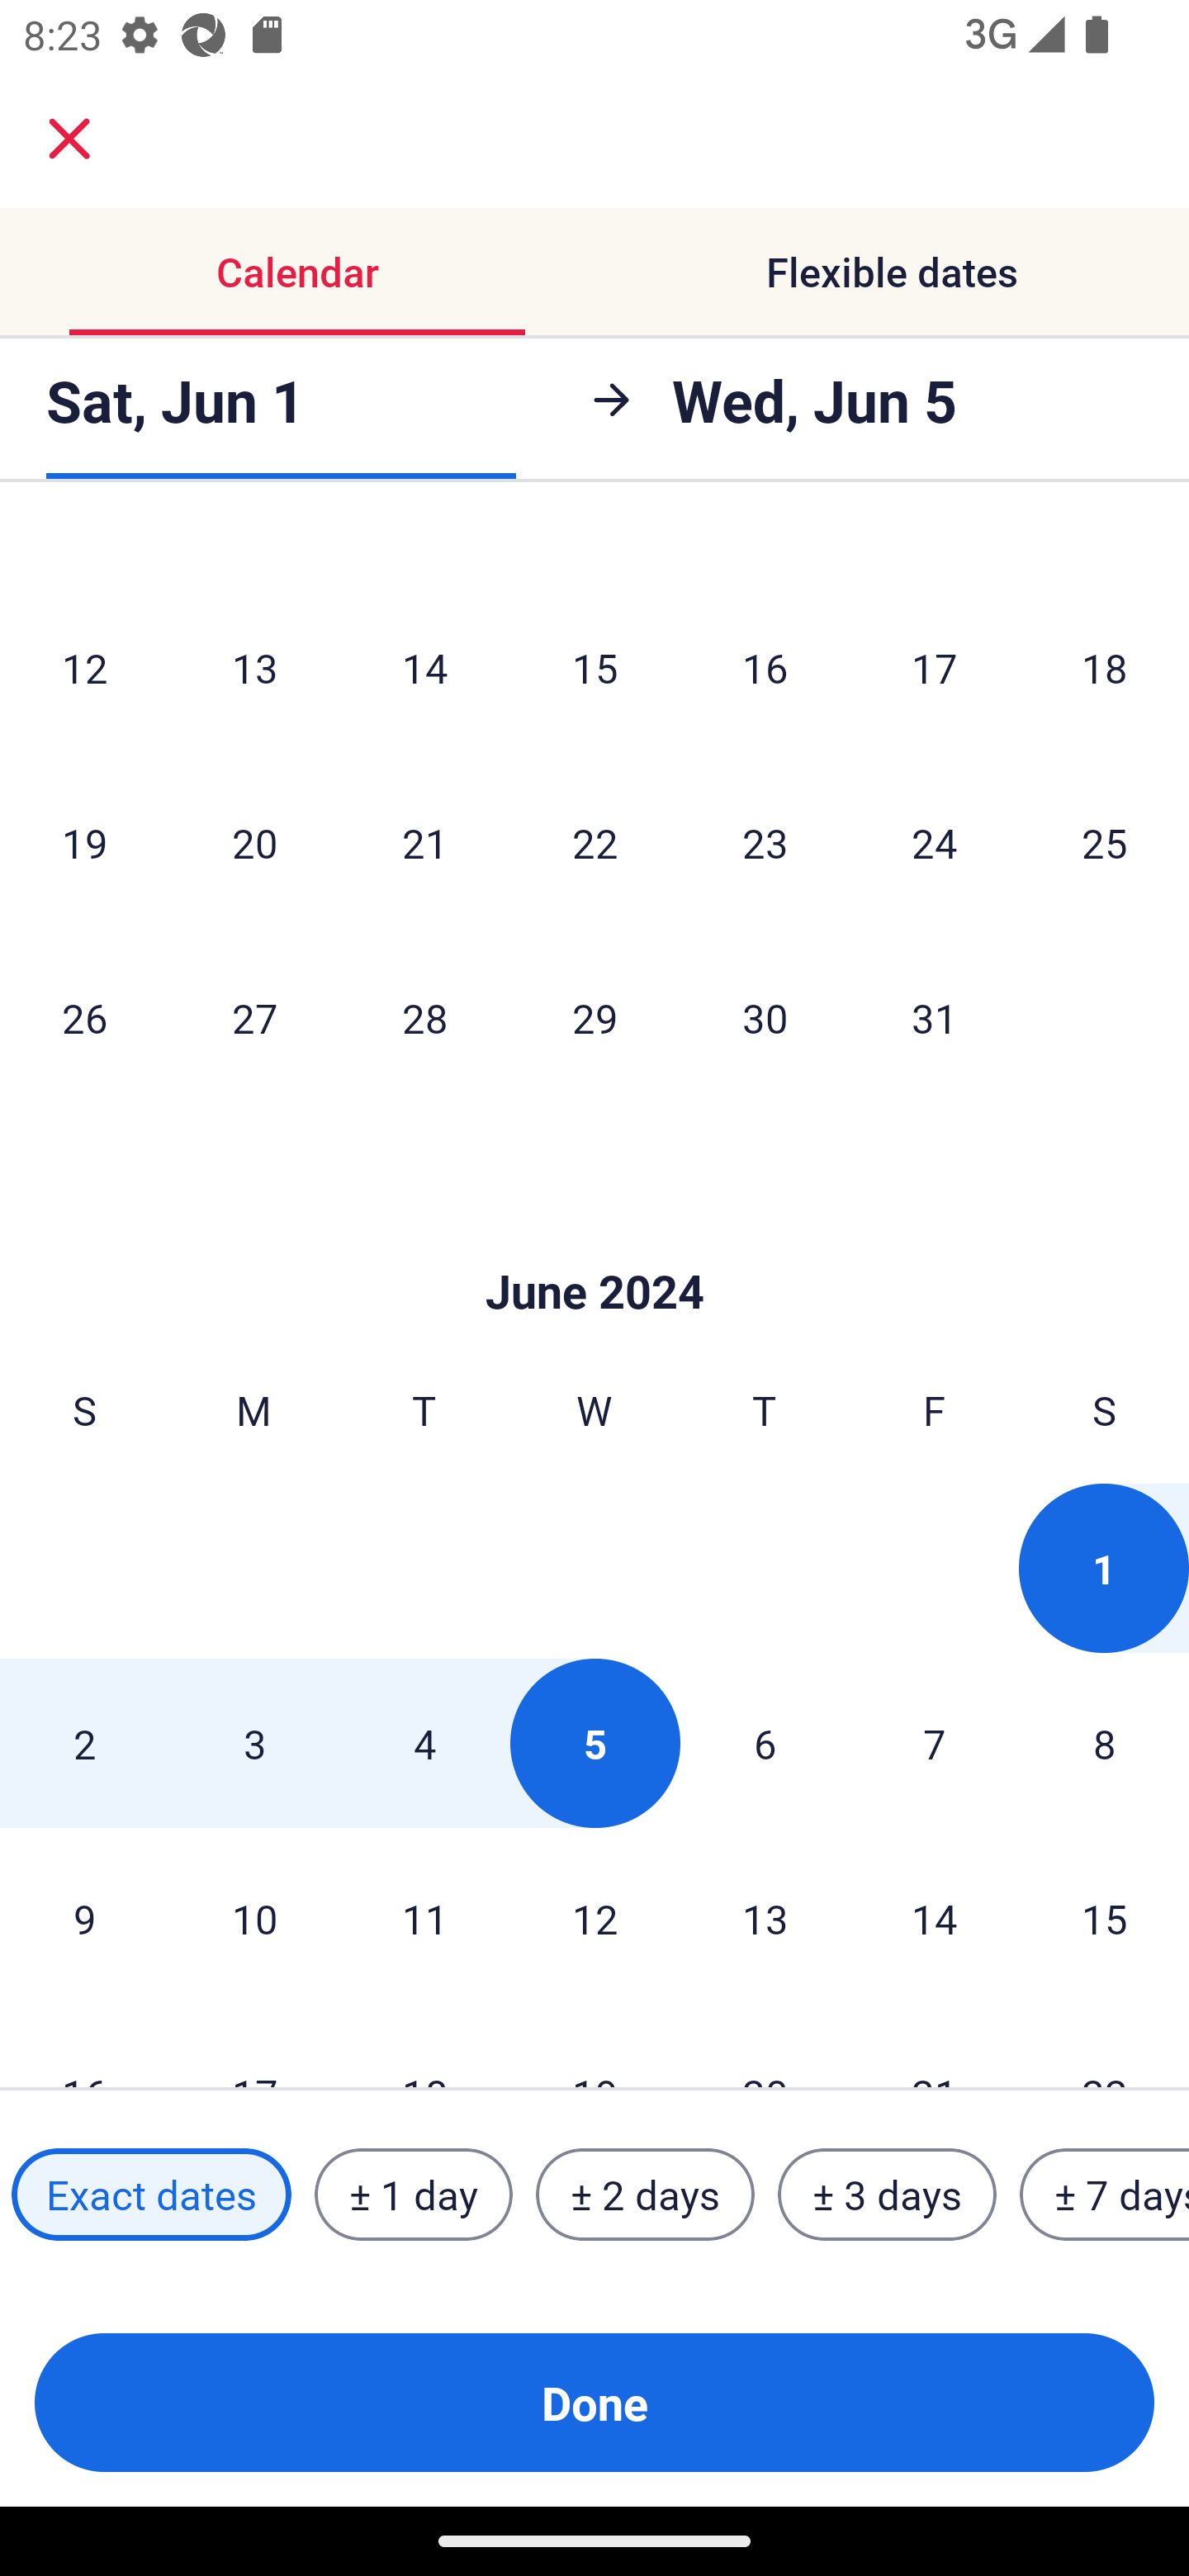  I want to click on 6 Thursday, June 6, 2024, so click(765, 1744).